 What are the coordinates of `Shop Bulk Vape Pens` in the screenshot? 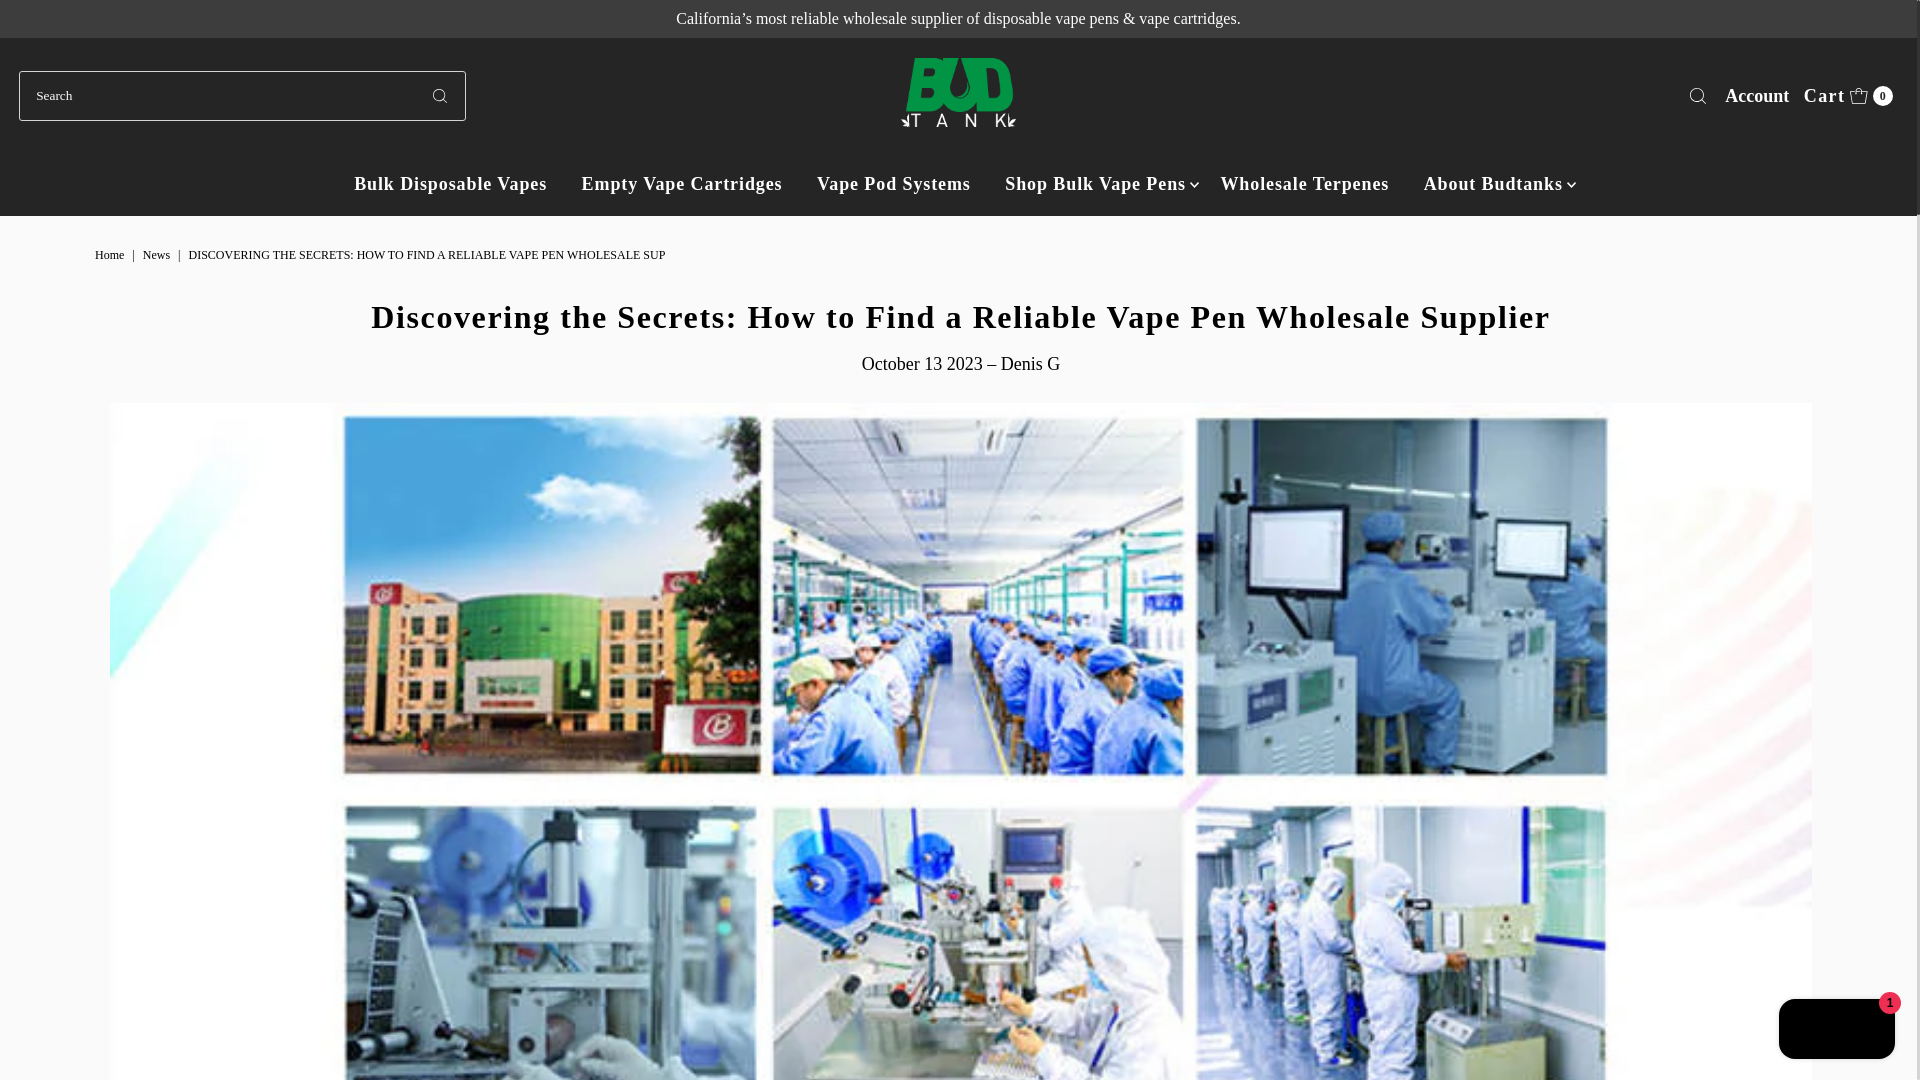 It's located at (894, 184).